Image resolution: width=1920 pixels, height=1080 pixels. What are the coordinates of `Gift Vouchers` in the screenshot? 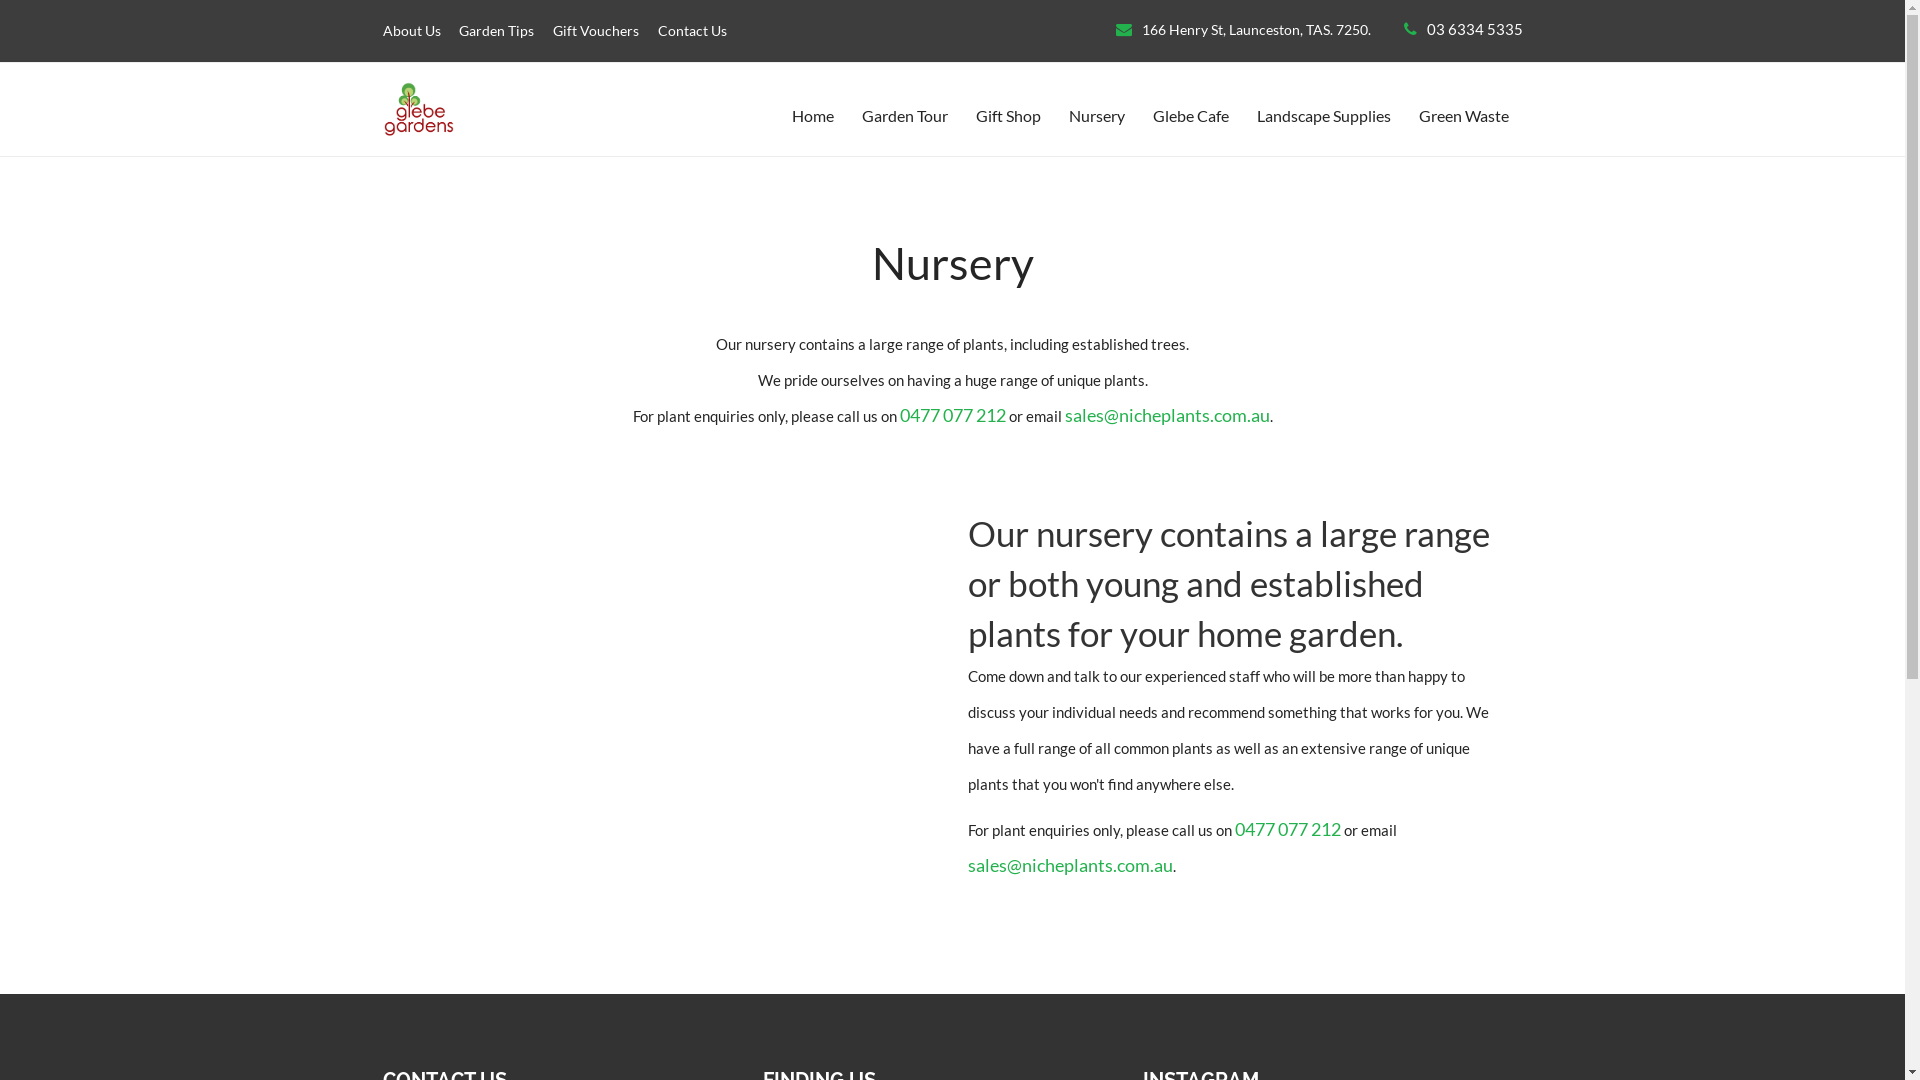 It's located at (596, 30).